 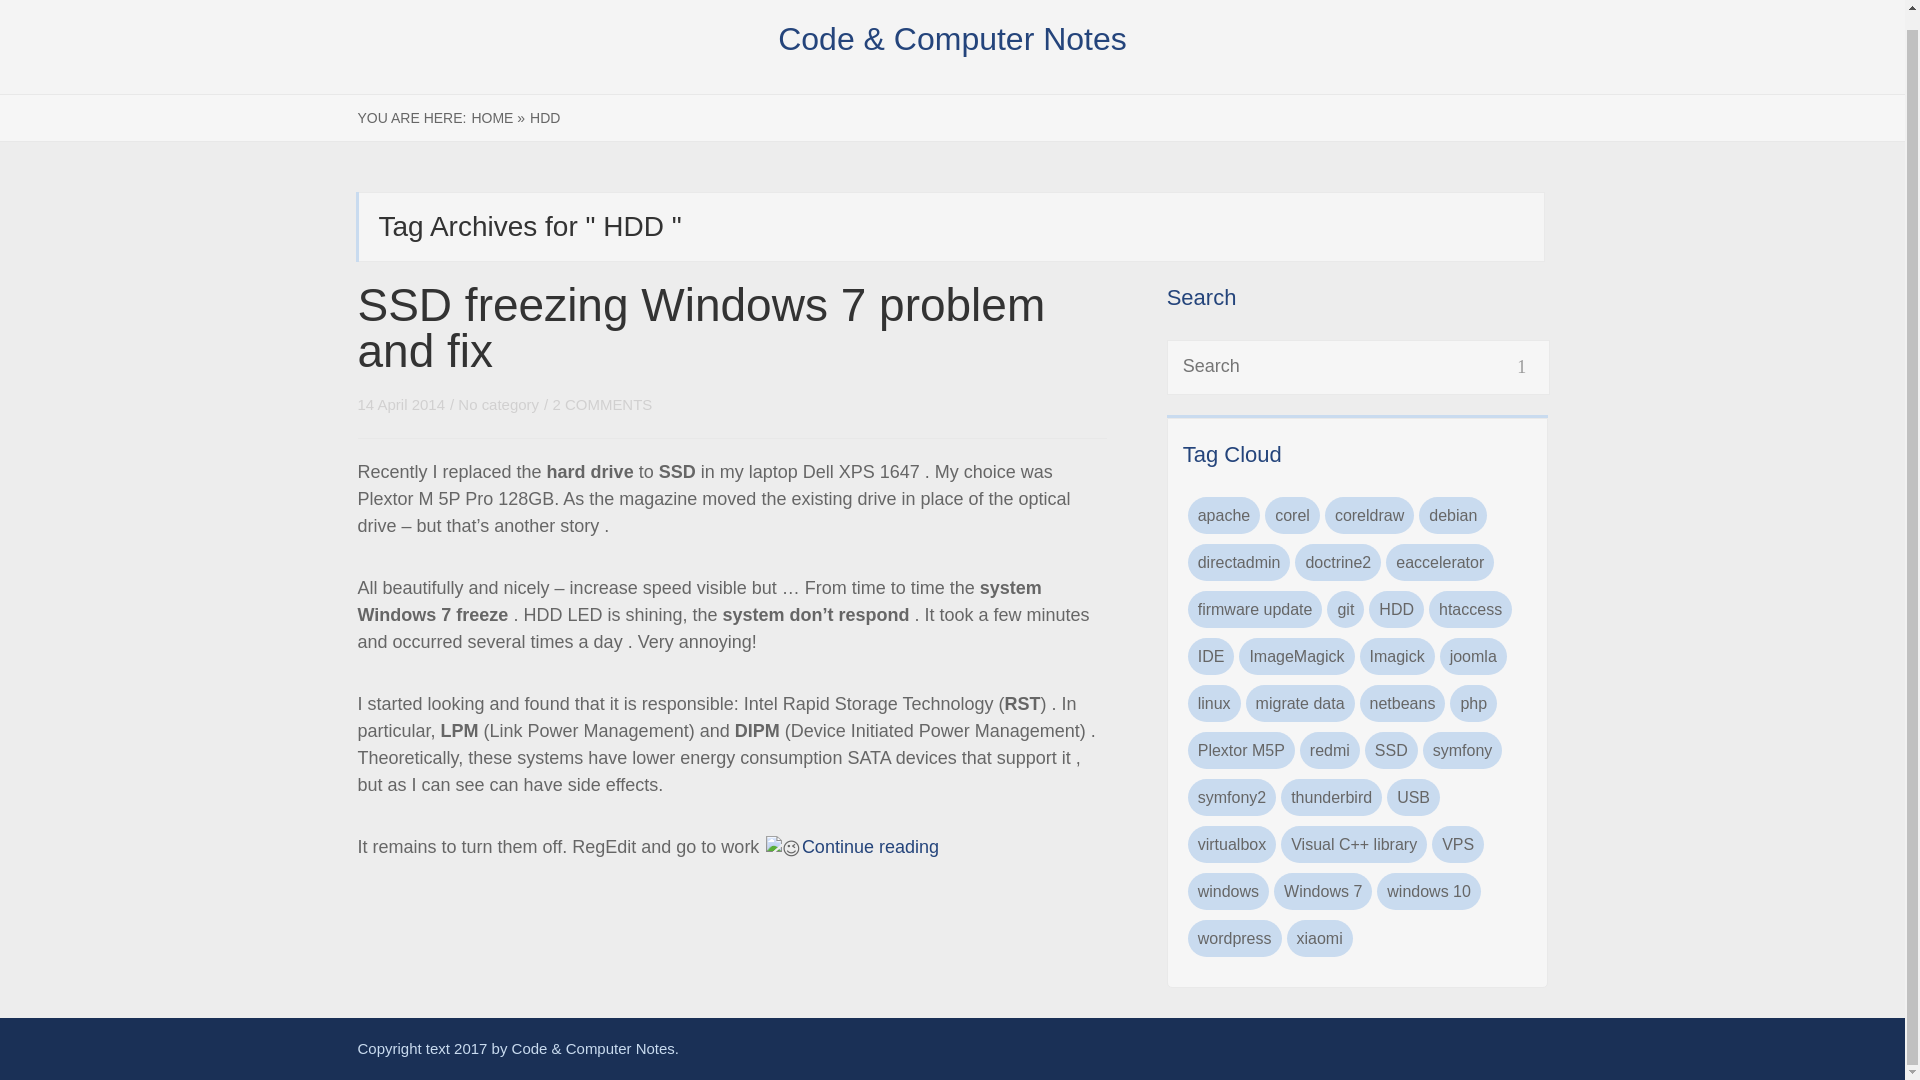 I want to click on migrate data, so click(x=1300, y=703).